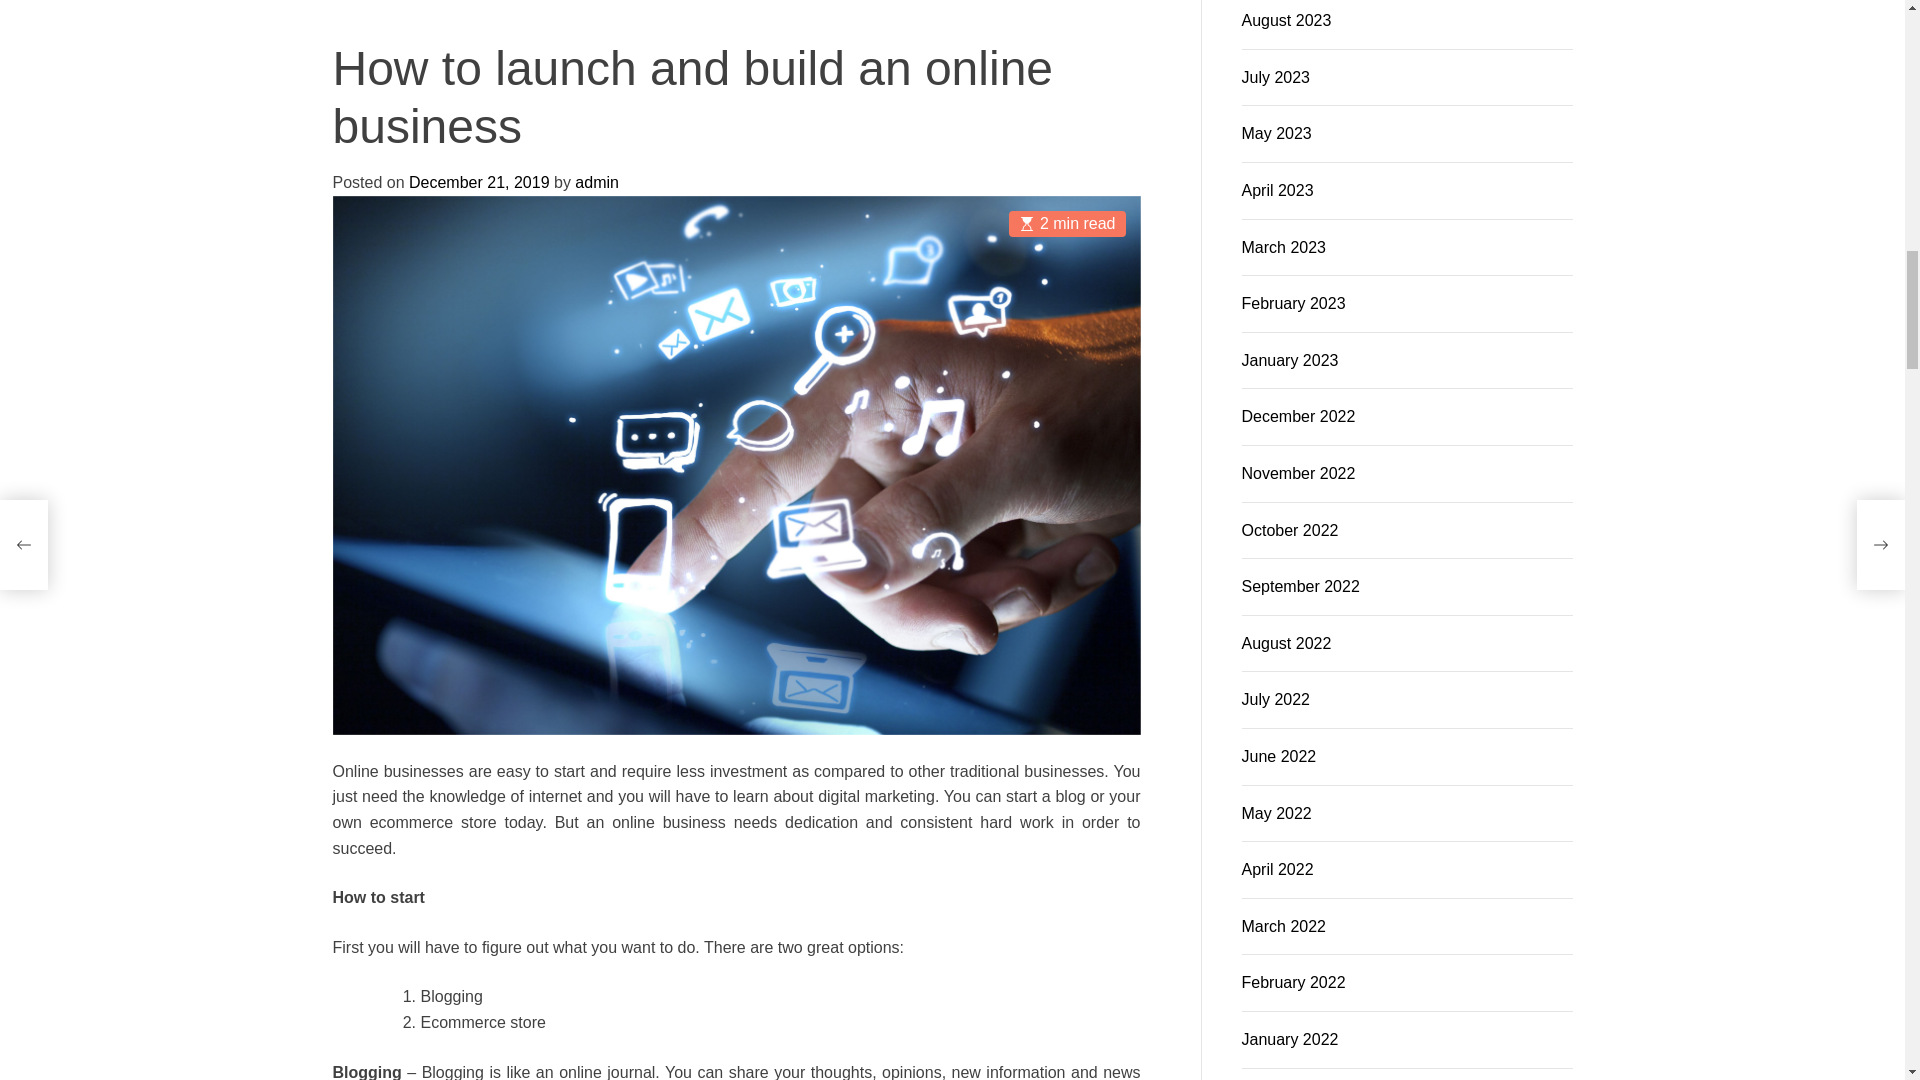  What do you see at coordinates (804, 386) in the screenshot?
I see `admin` at bounding box center [804, 386].